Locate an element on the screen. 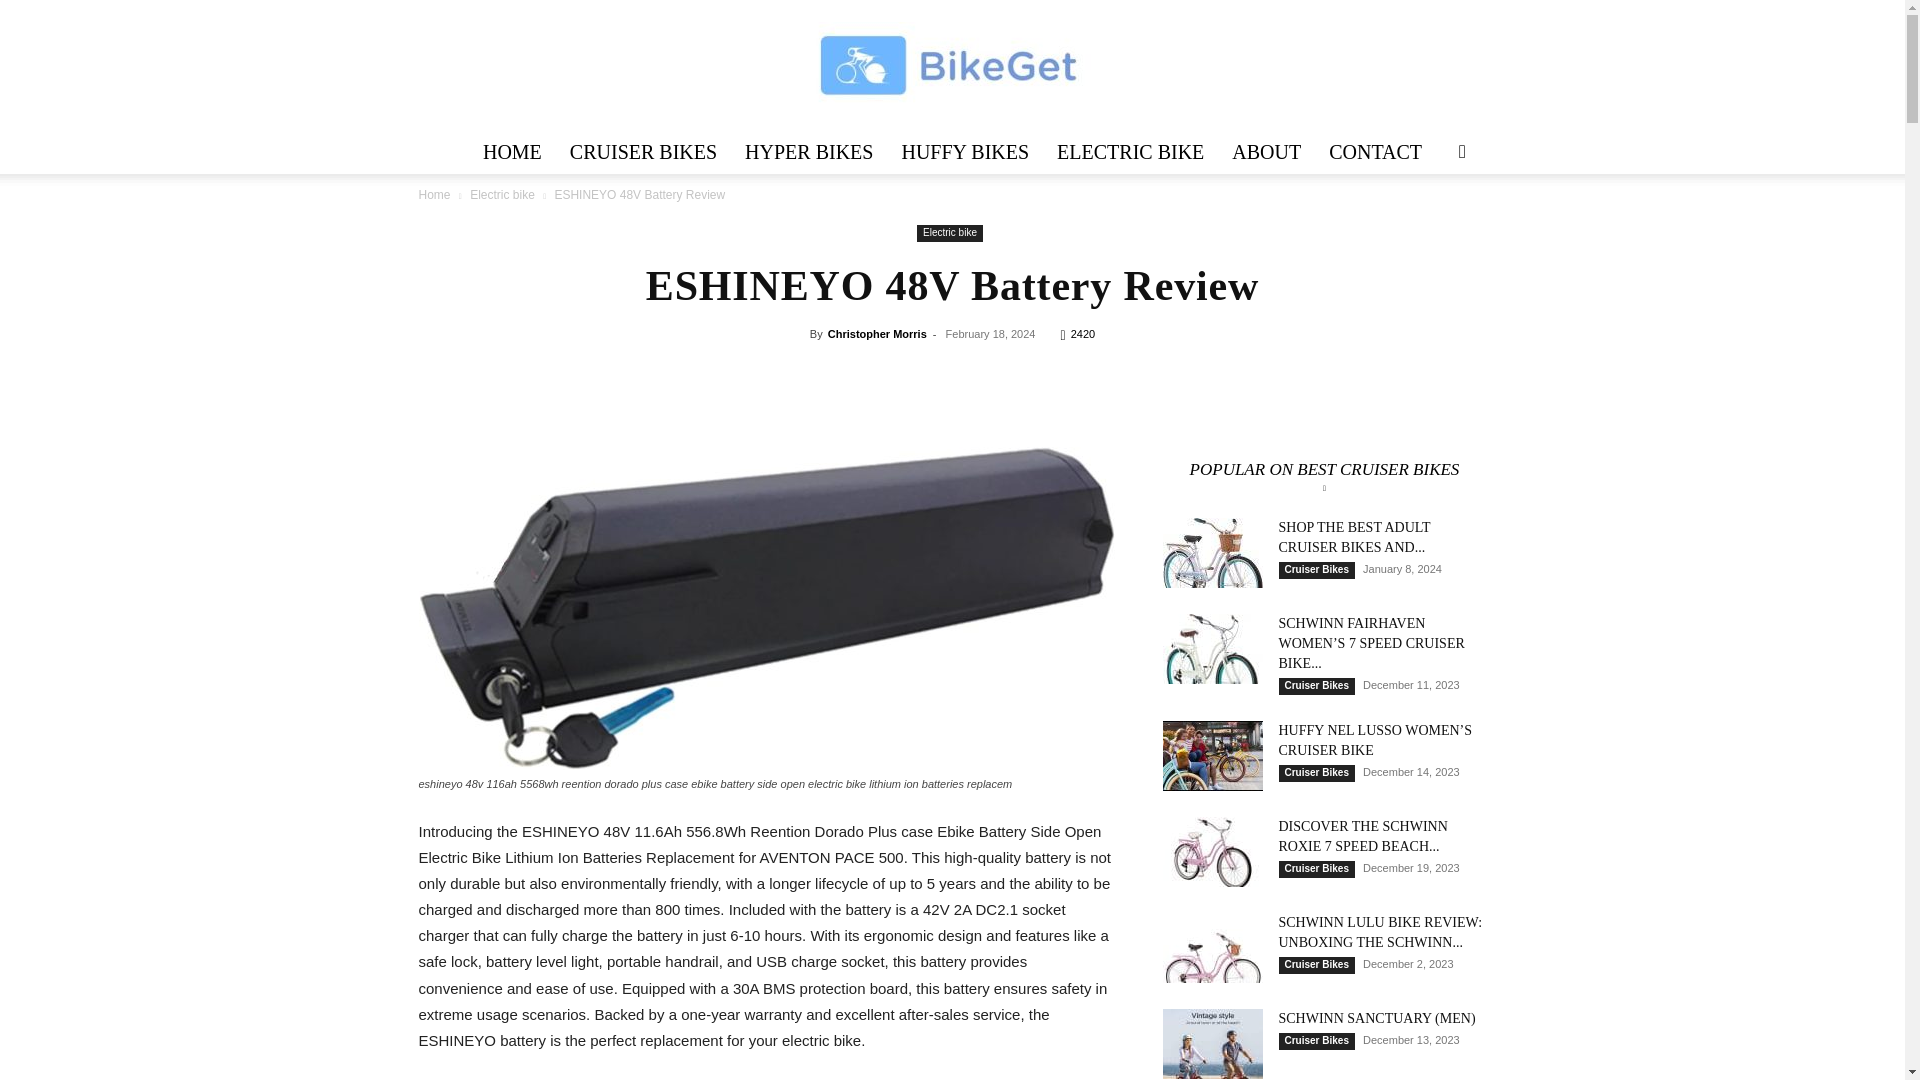 This screenshot has height=1080, width=1920. ABOUT is located at coordinates (1266, 151).